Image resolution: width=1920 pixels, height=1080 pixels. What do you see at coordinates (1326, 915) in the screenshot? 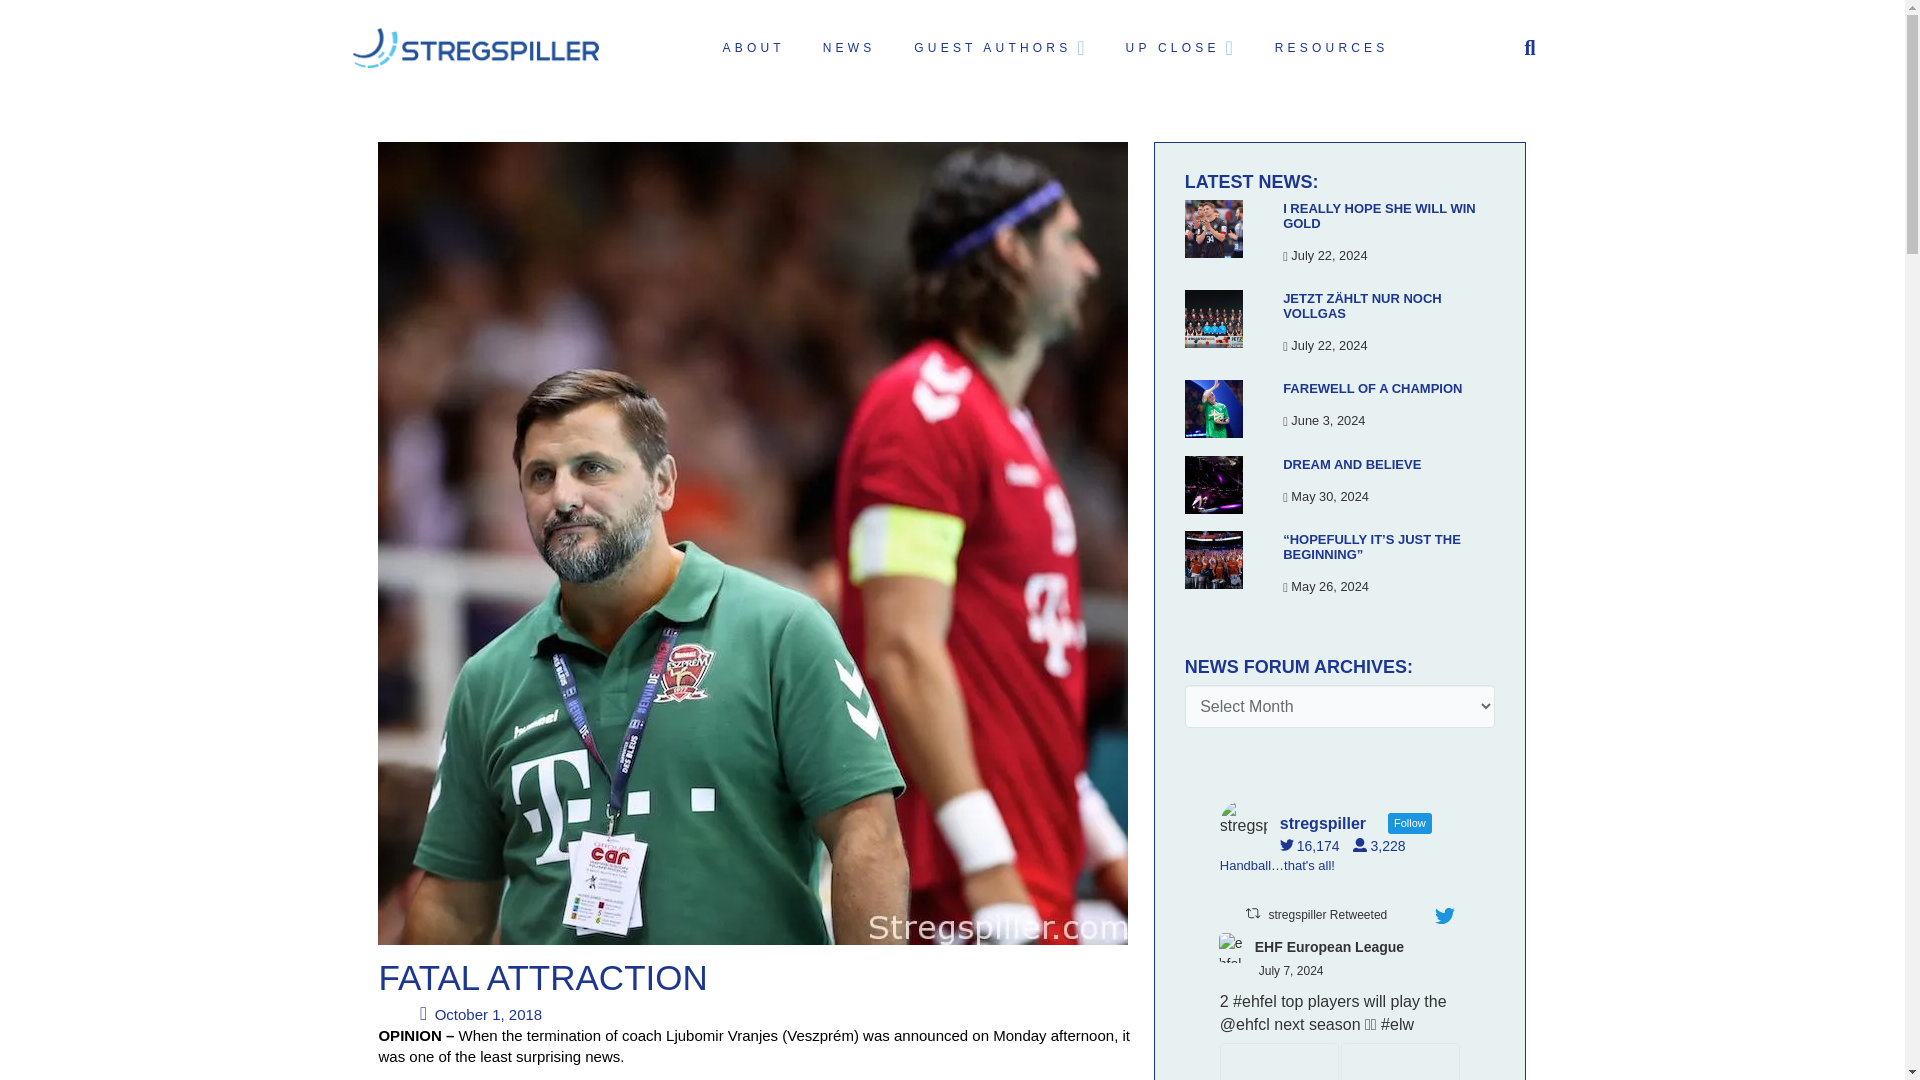
I see `stregspiller Retweeted` at bounding box center [1326, 915].